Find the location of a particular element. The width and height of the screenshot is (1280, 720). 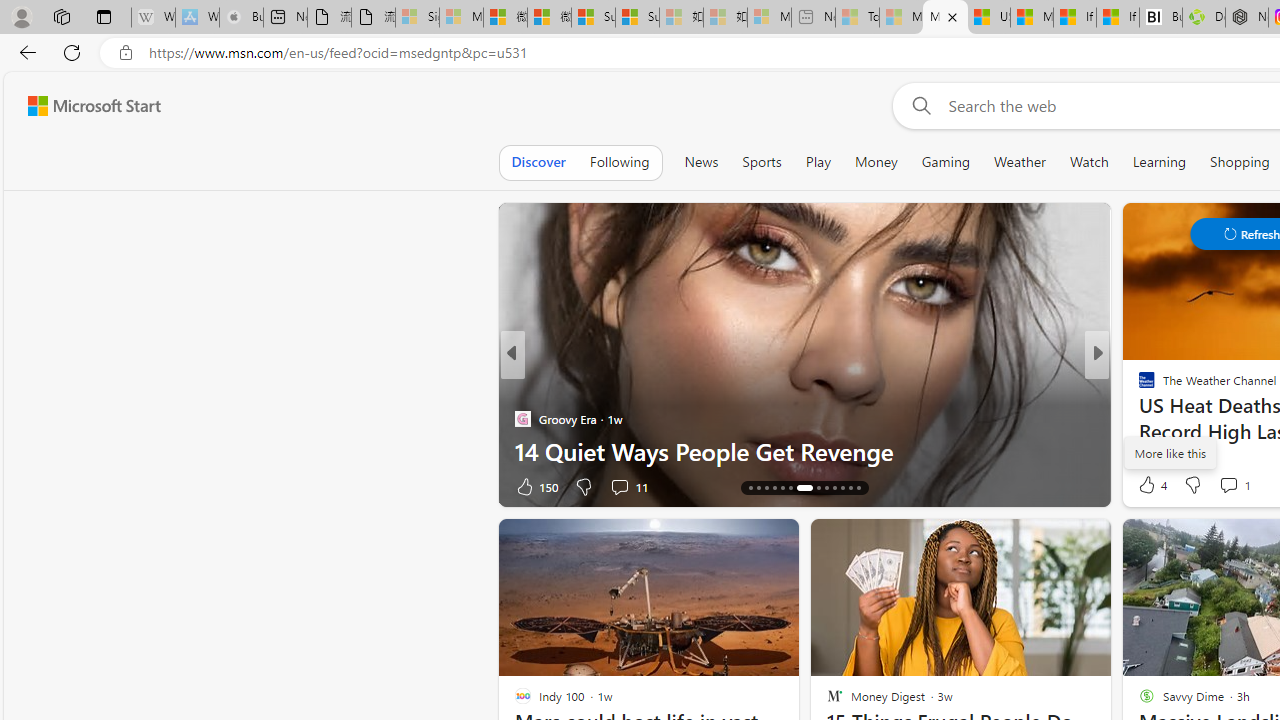

AutomationID: tab-18 is located at coordinates (782, 488).